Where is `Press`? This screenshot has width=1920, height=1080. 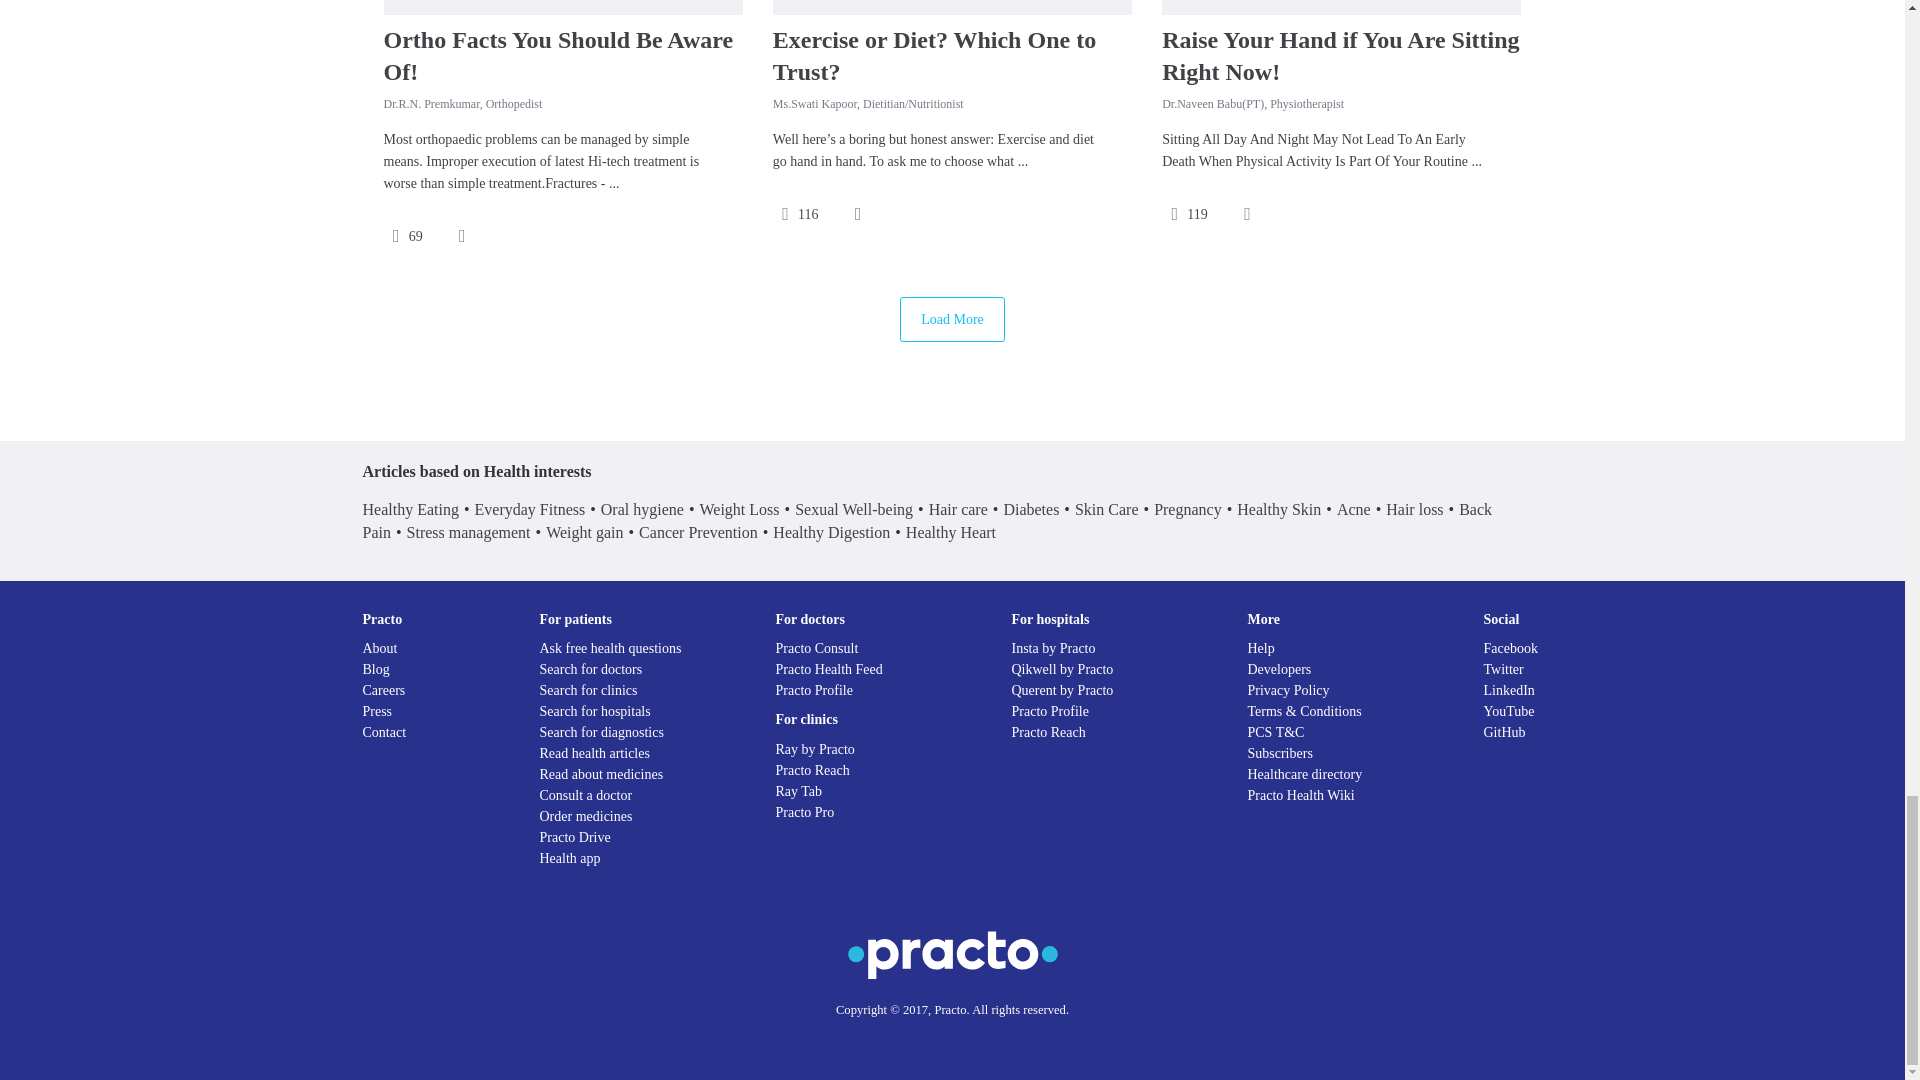
Press is located at coordinates (376, 712).